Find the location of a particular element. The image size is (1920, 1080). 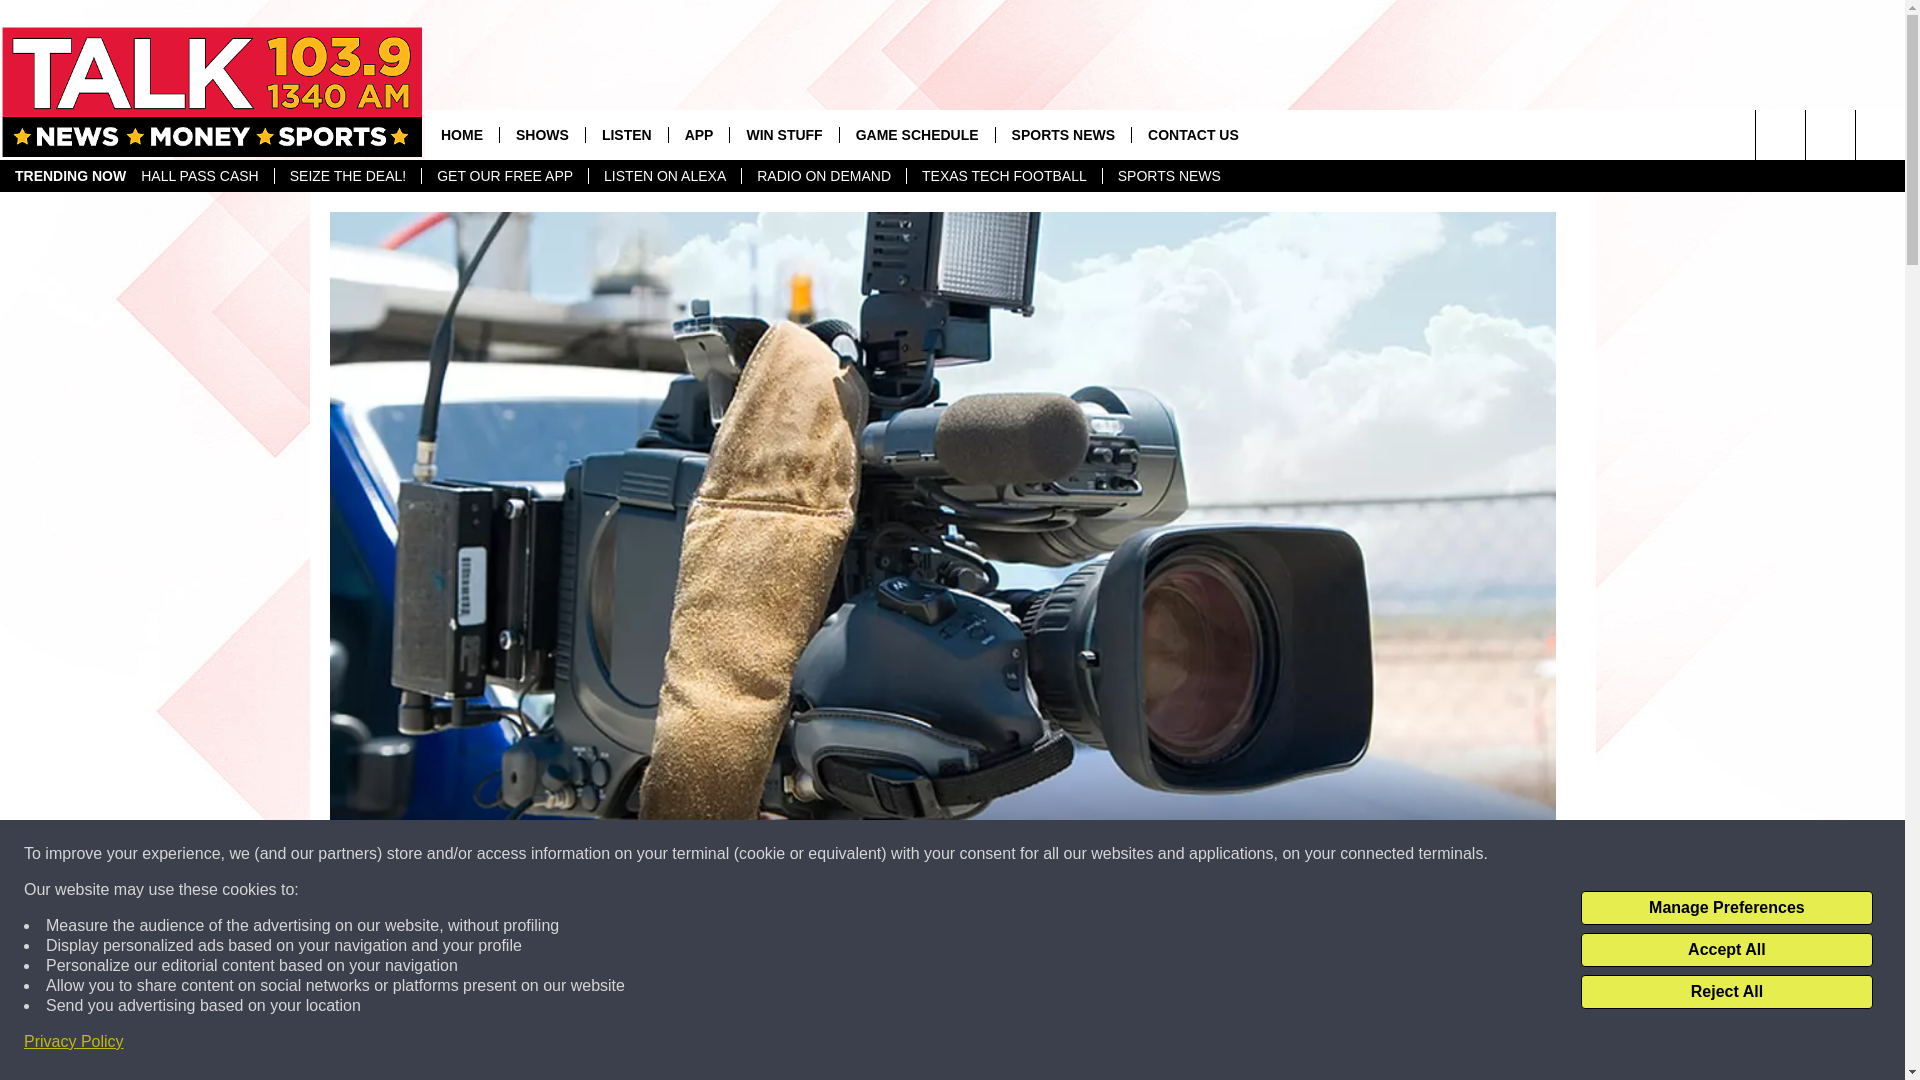

Share on Twitter is located at coordinates (1202, 1044).